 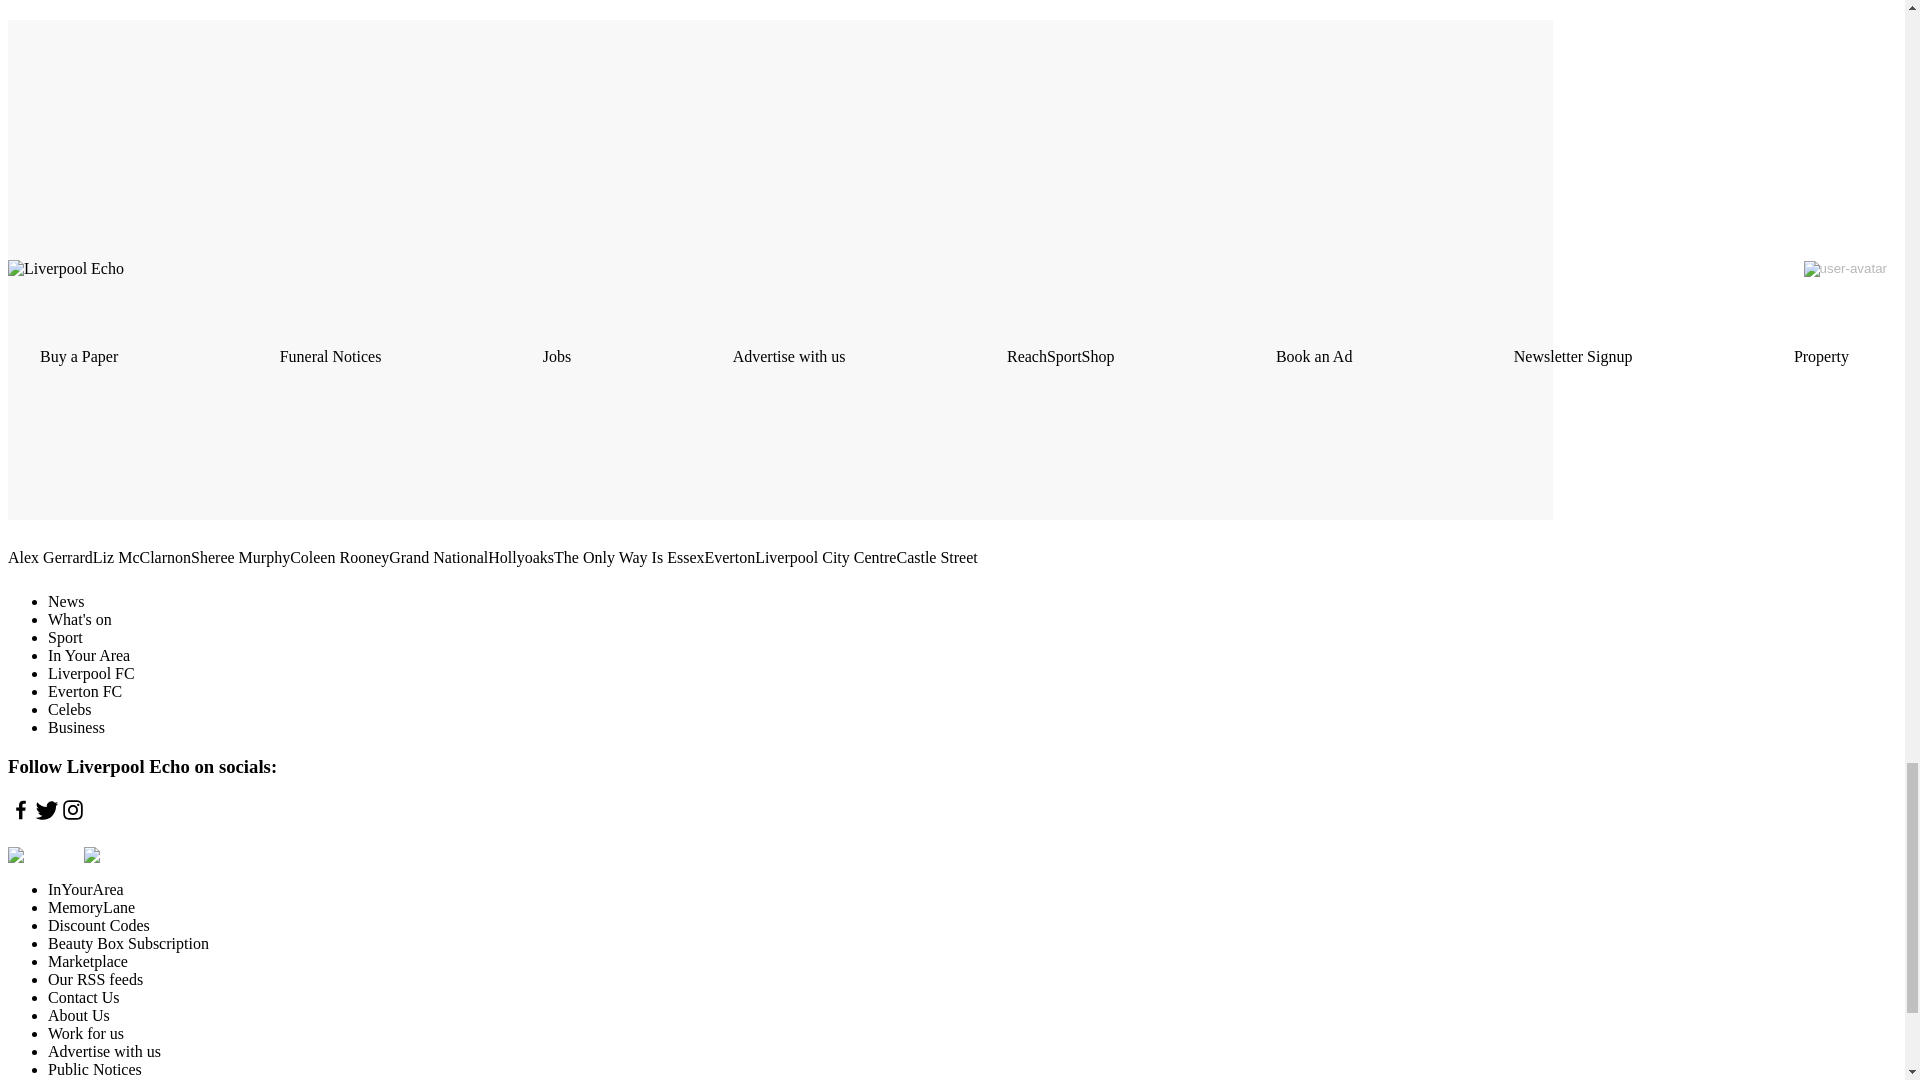 What do you see at coordinates (520, 558) in the screenshot?
I see `Hollyoaks` at bounding box center [520, 558].